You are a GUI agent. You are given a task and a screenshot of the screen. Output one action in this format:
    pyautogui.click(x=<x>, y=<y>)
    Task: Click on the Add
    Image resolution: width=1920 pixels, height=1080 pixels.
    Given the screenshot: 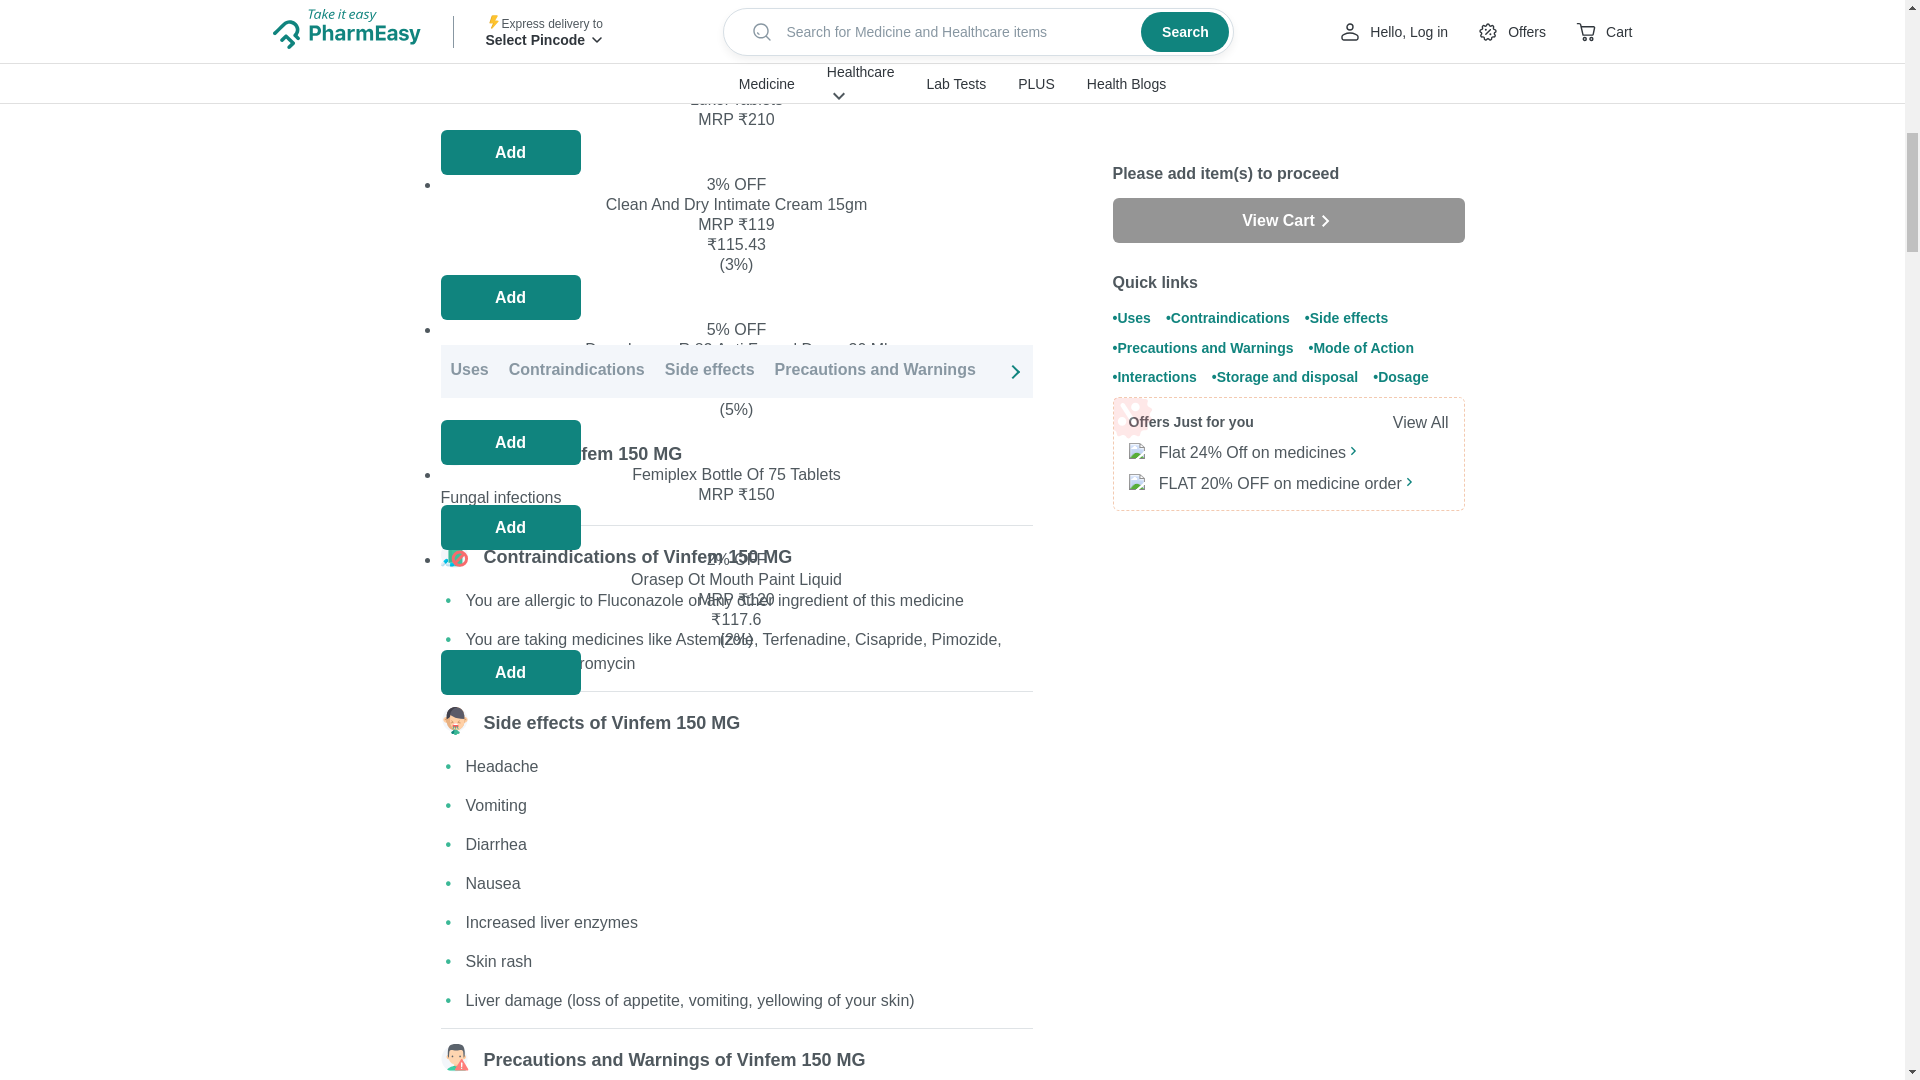 What is the action you would take?
    pyautogui.click(x=509, y=152)
    